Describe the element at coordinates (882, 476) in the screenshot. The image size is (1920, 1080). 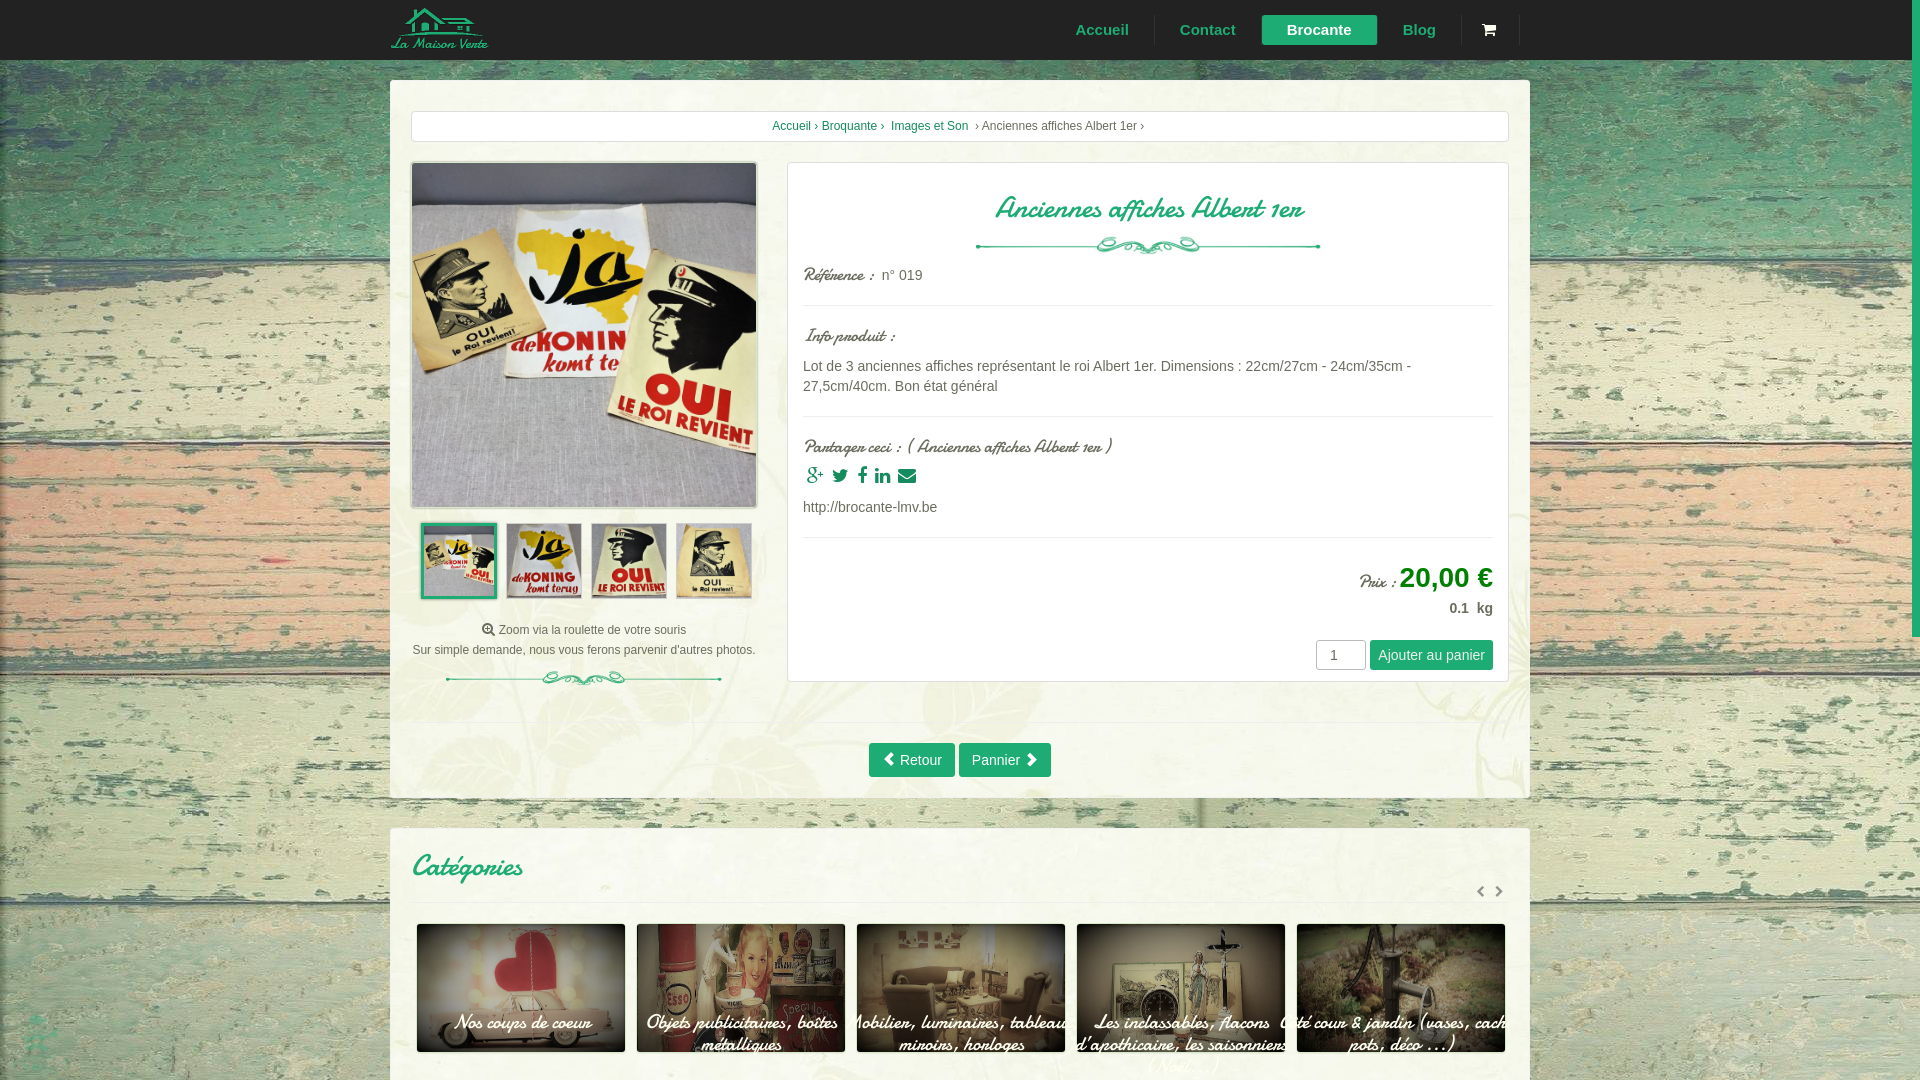
I see `Partager sur Linkedin` at that location.